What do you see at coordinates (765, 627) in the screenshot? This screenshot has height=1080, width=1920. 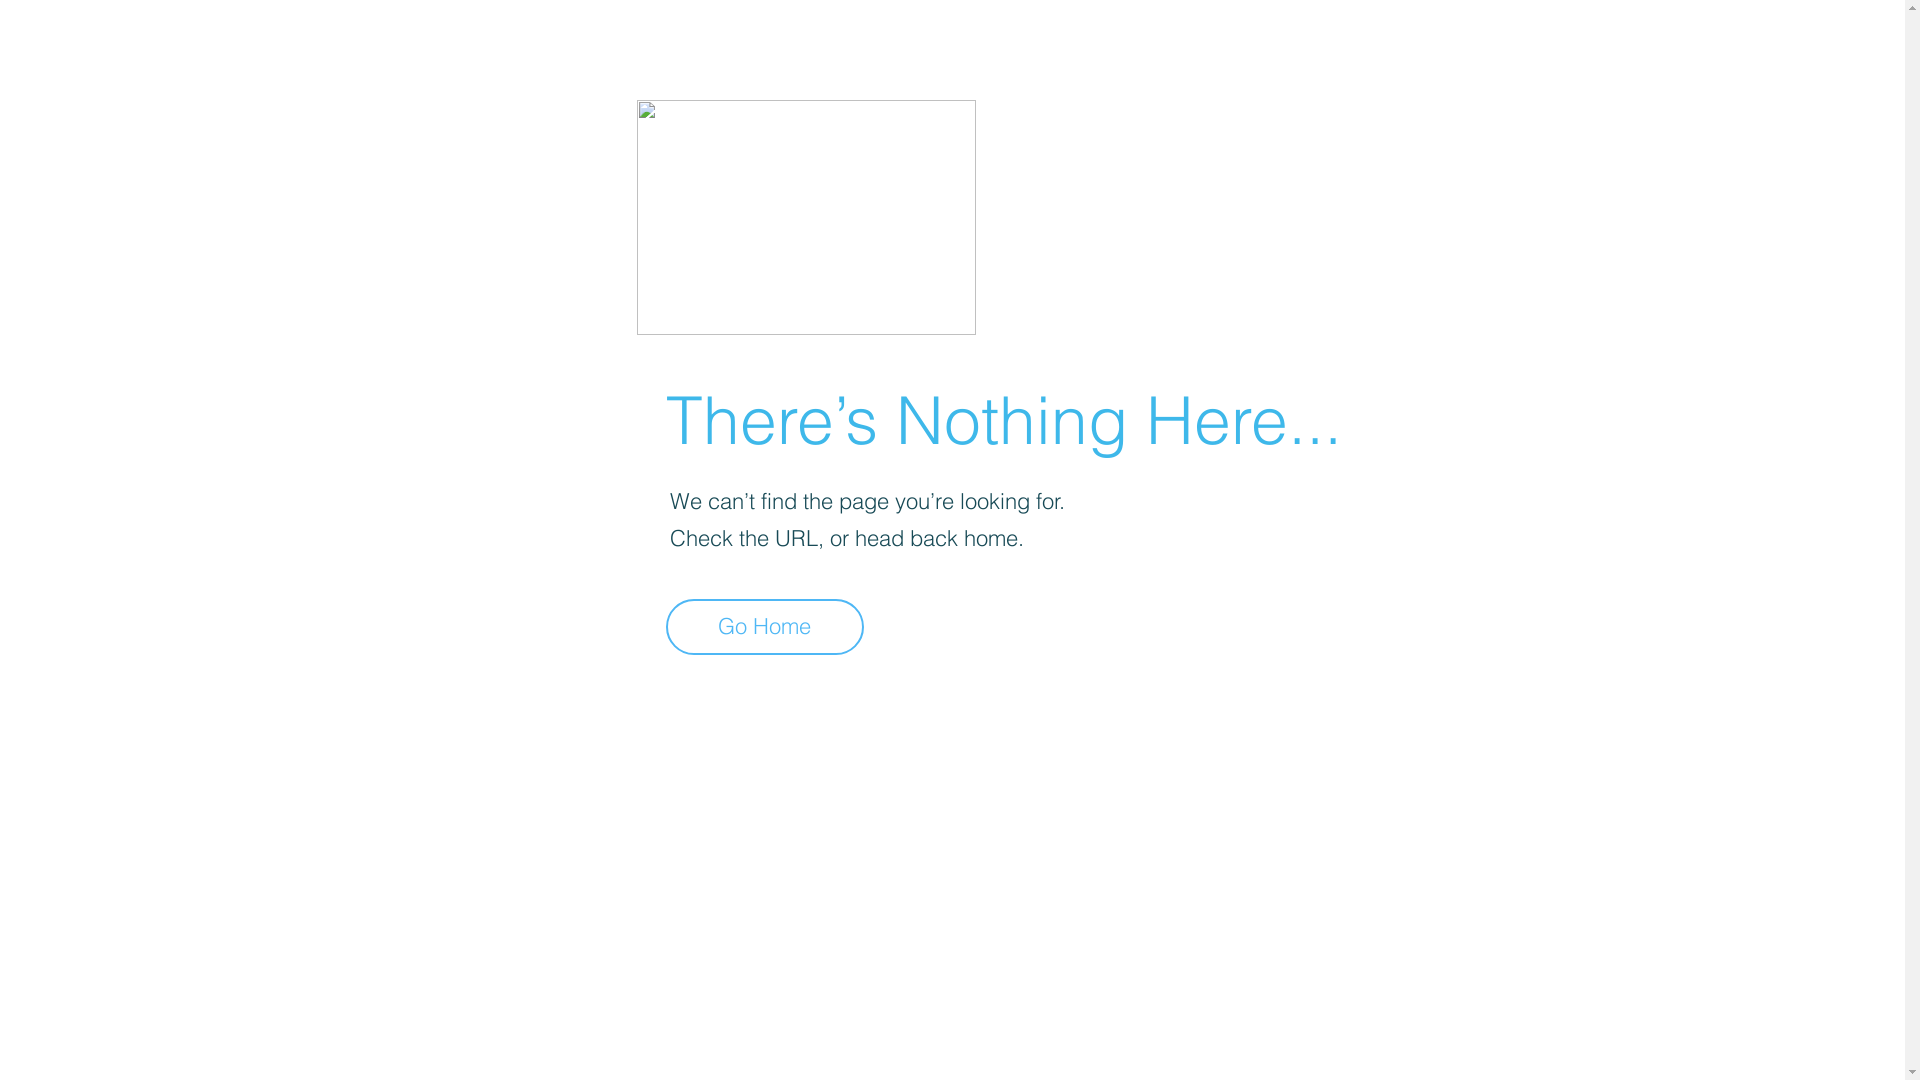 I see `Go Home` at bounding box center [765, 627].